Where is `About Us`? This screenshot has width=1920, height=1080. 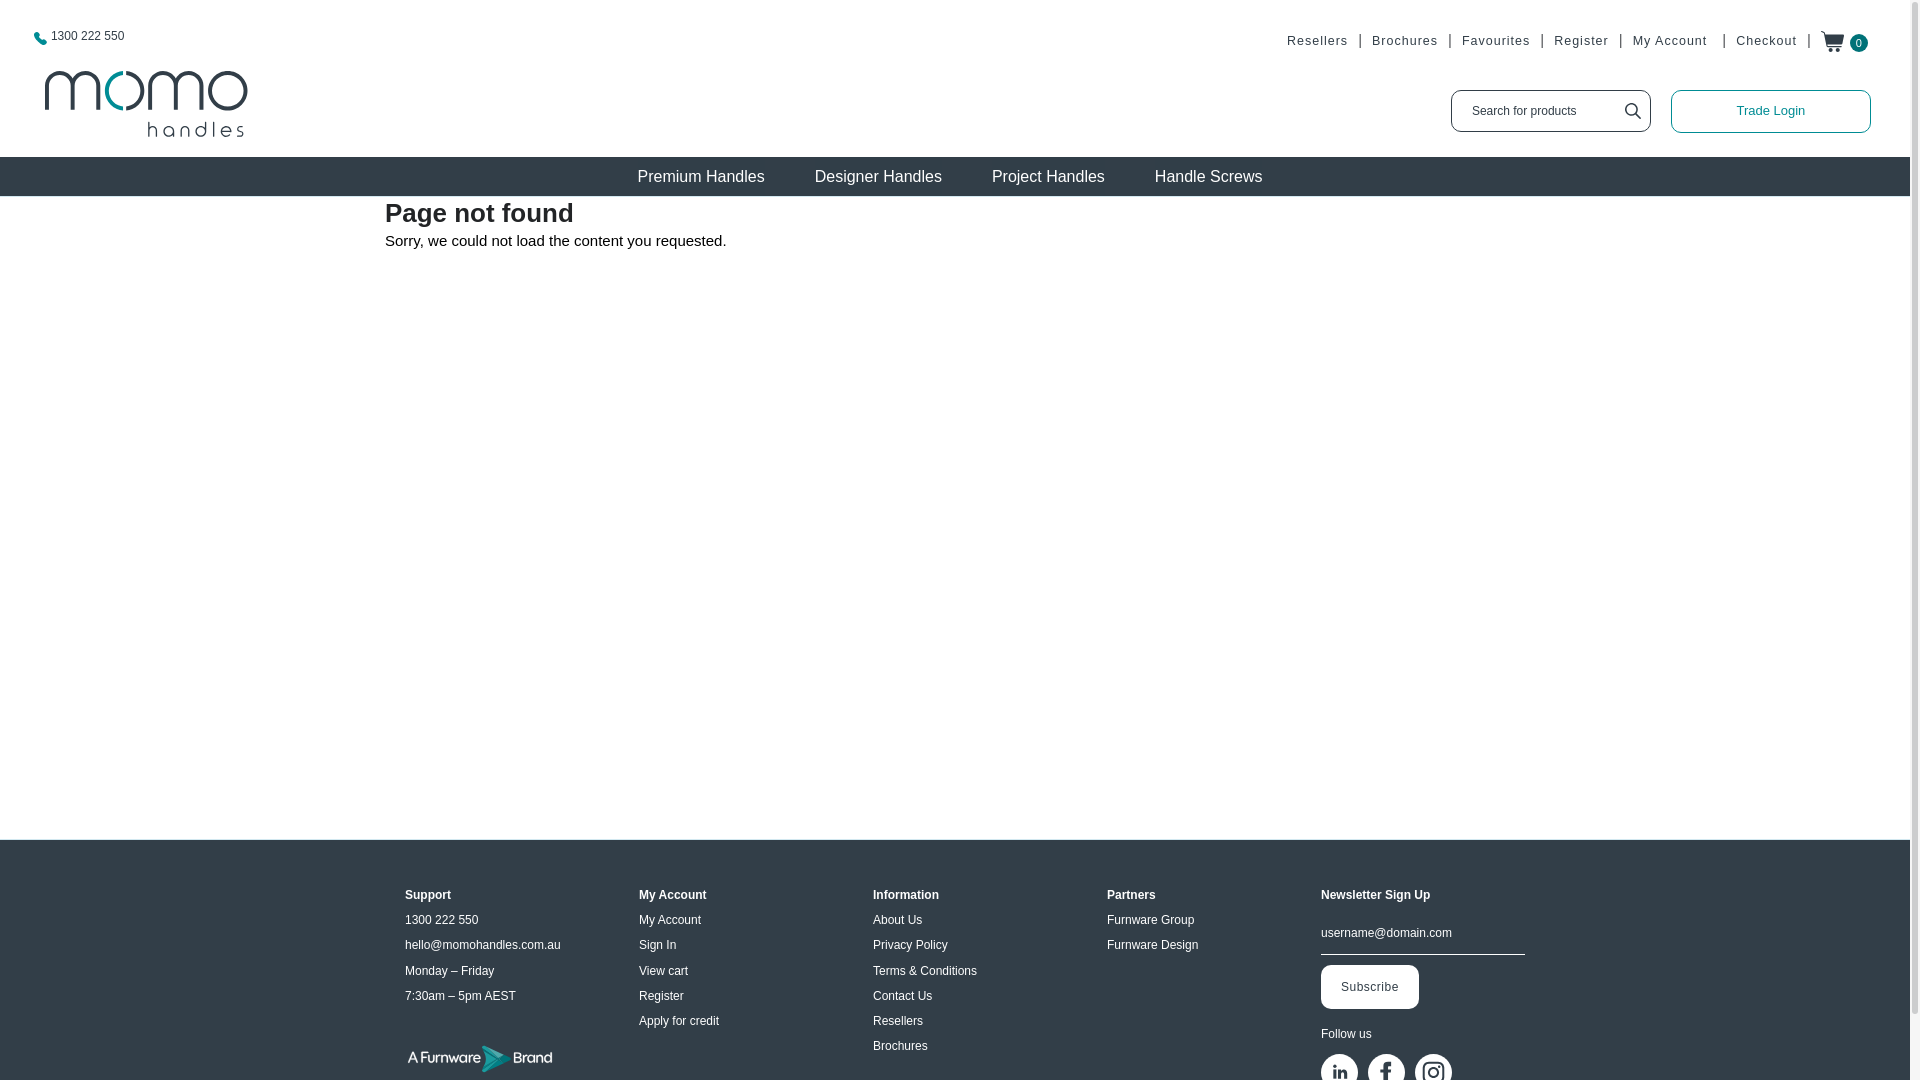
About Us is located at coordinates (898, 920).